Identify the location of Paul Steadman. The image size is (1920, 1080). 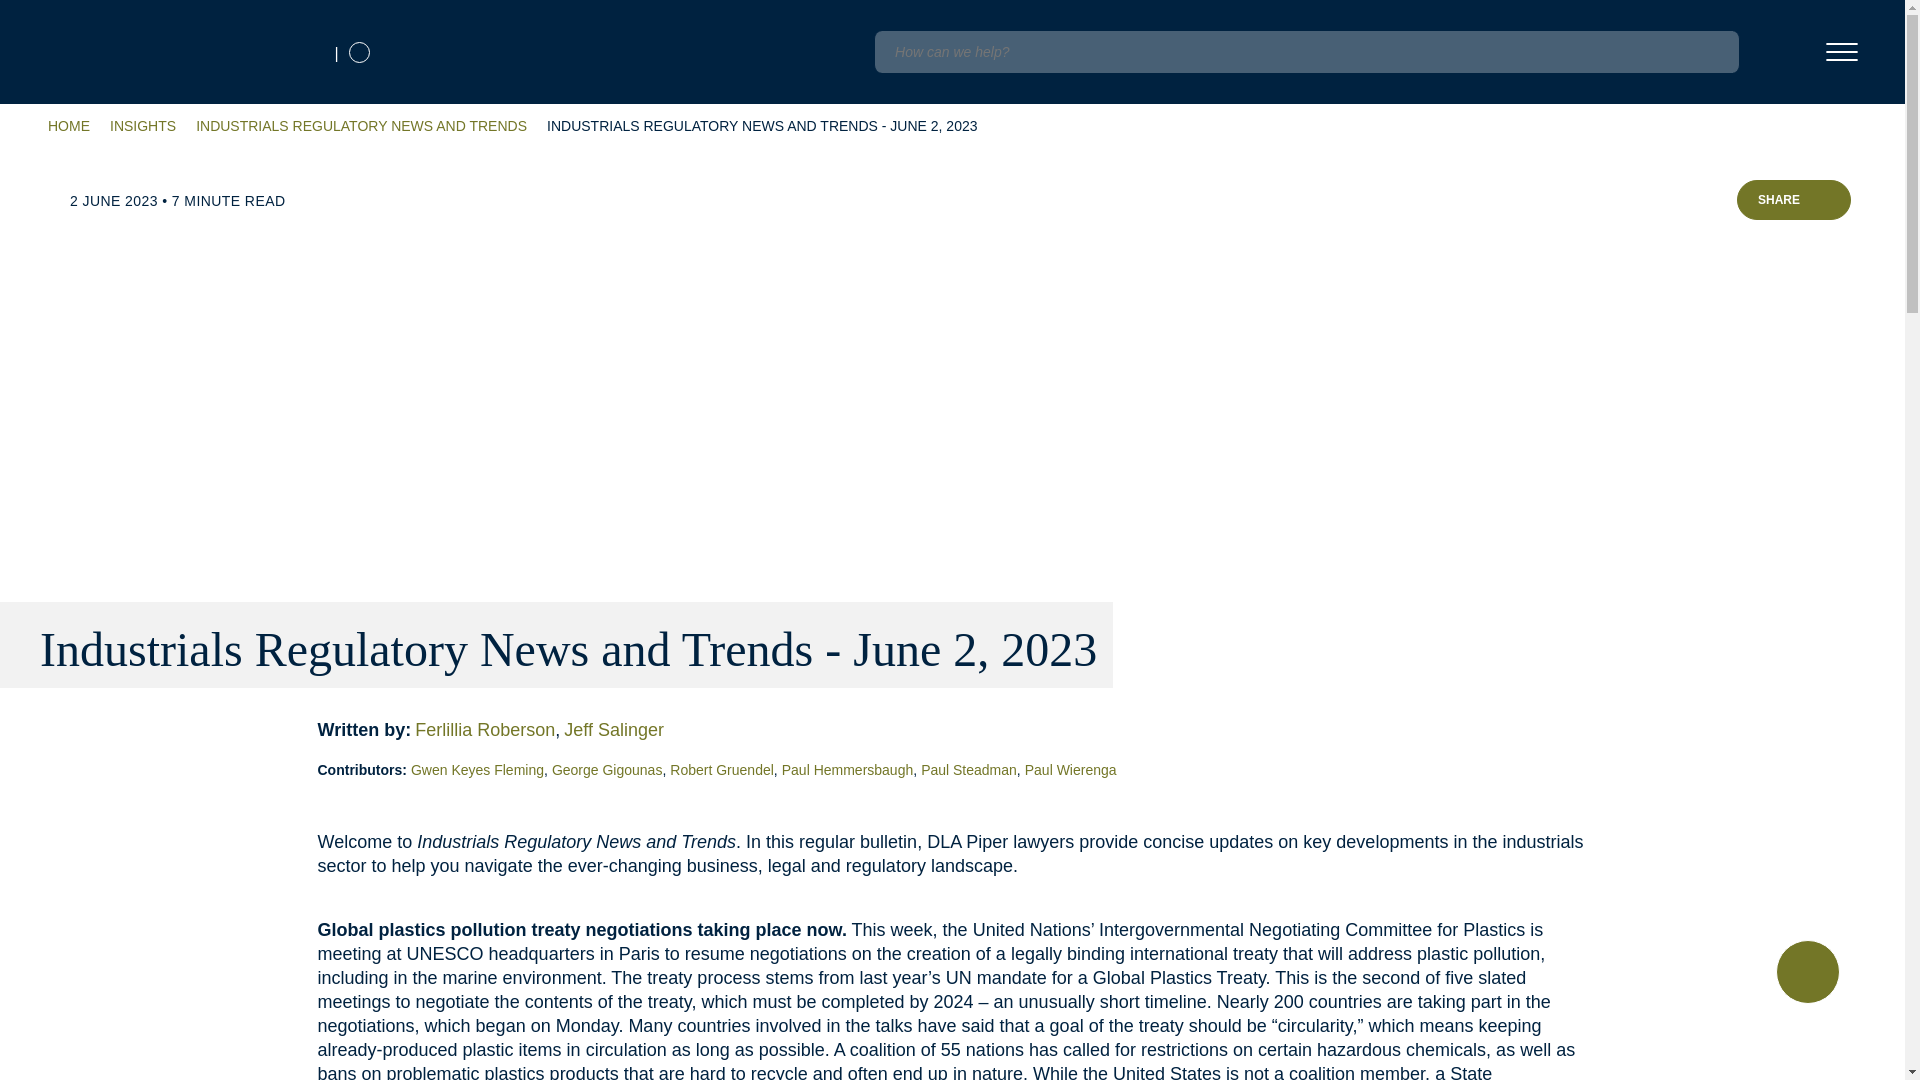
(973, 770).